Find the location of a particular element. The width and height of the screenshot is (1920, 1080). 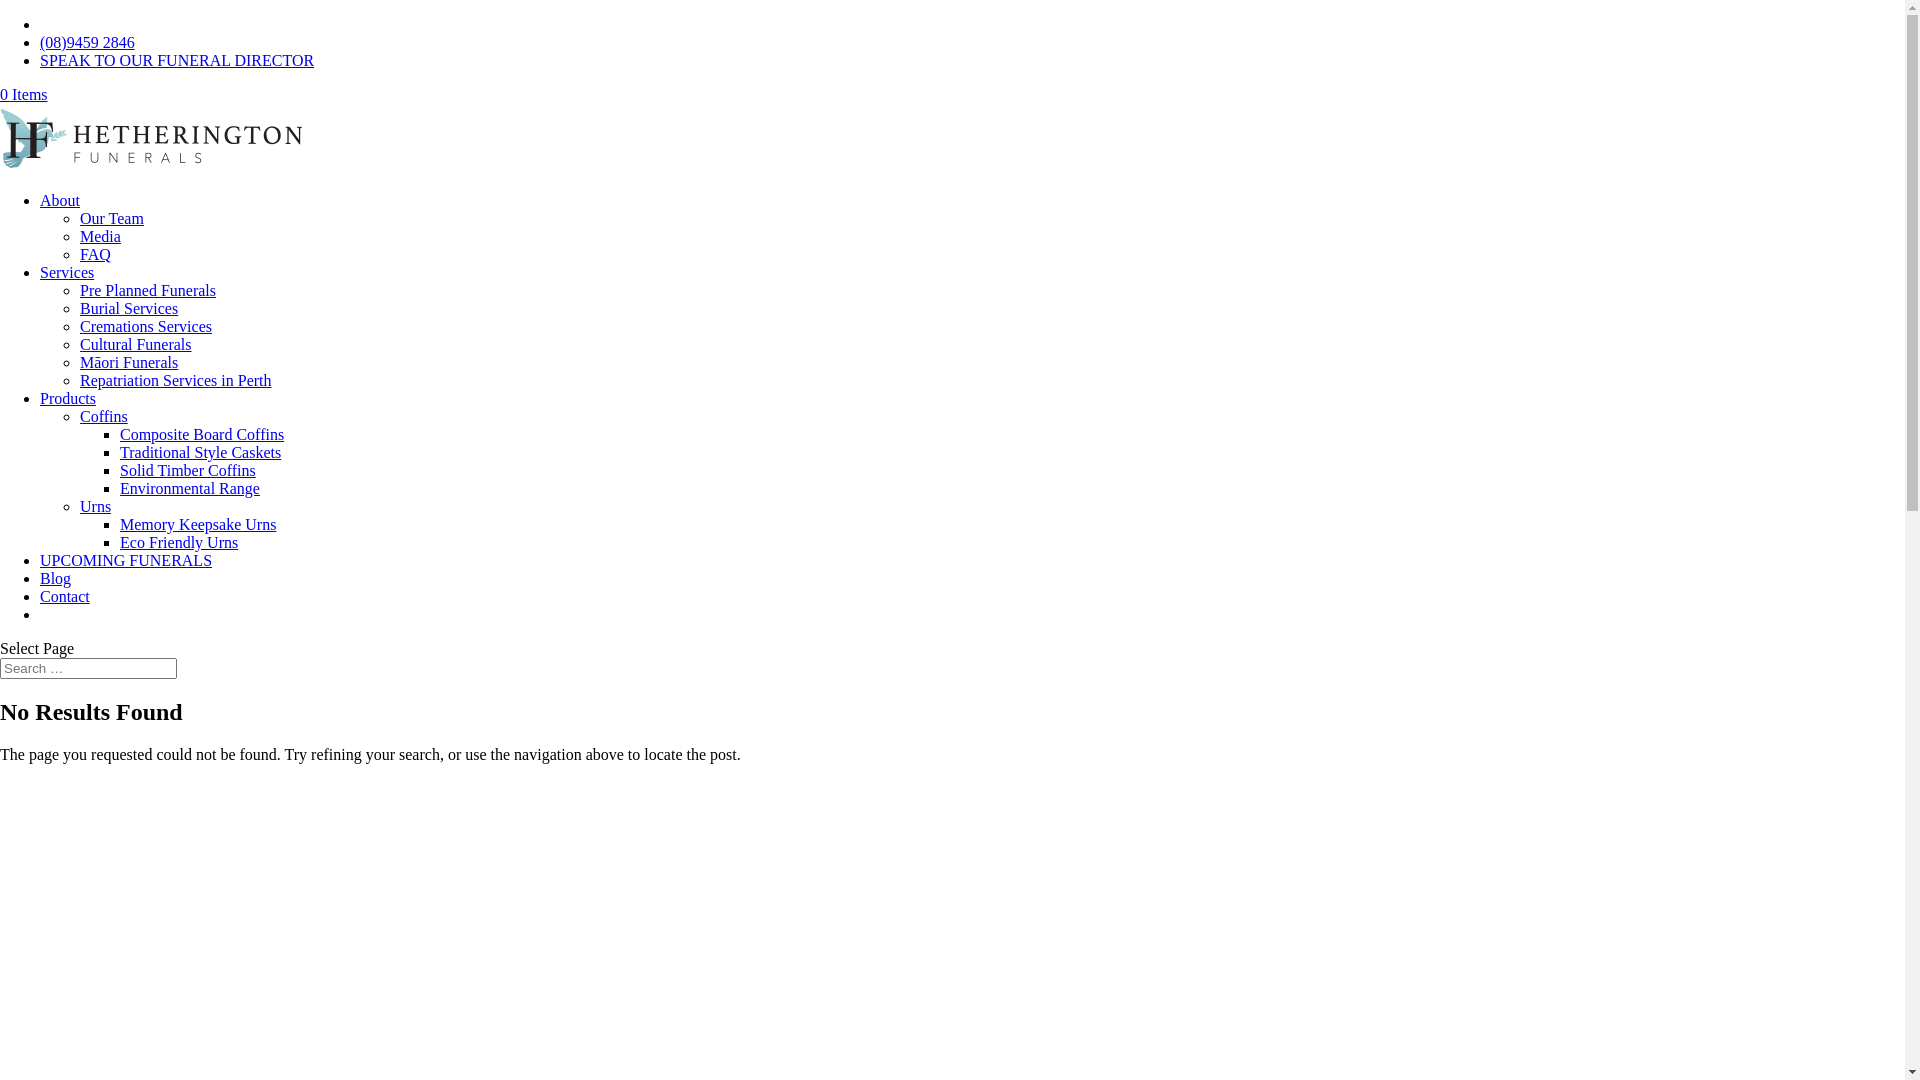

Environmental Range is located at coordinates (190, 488).